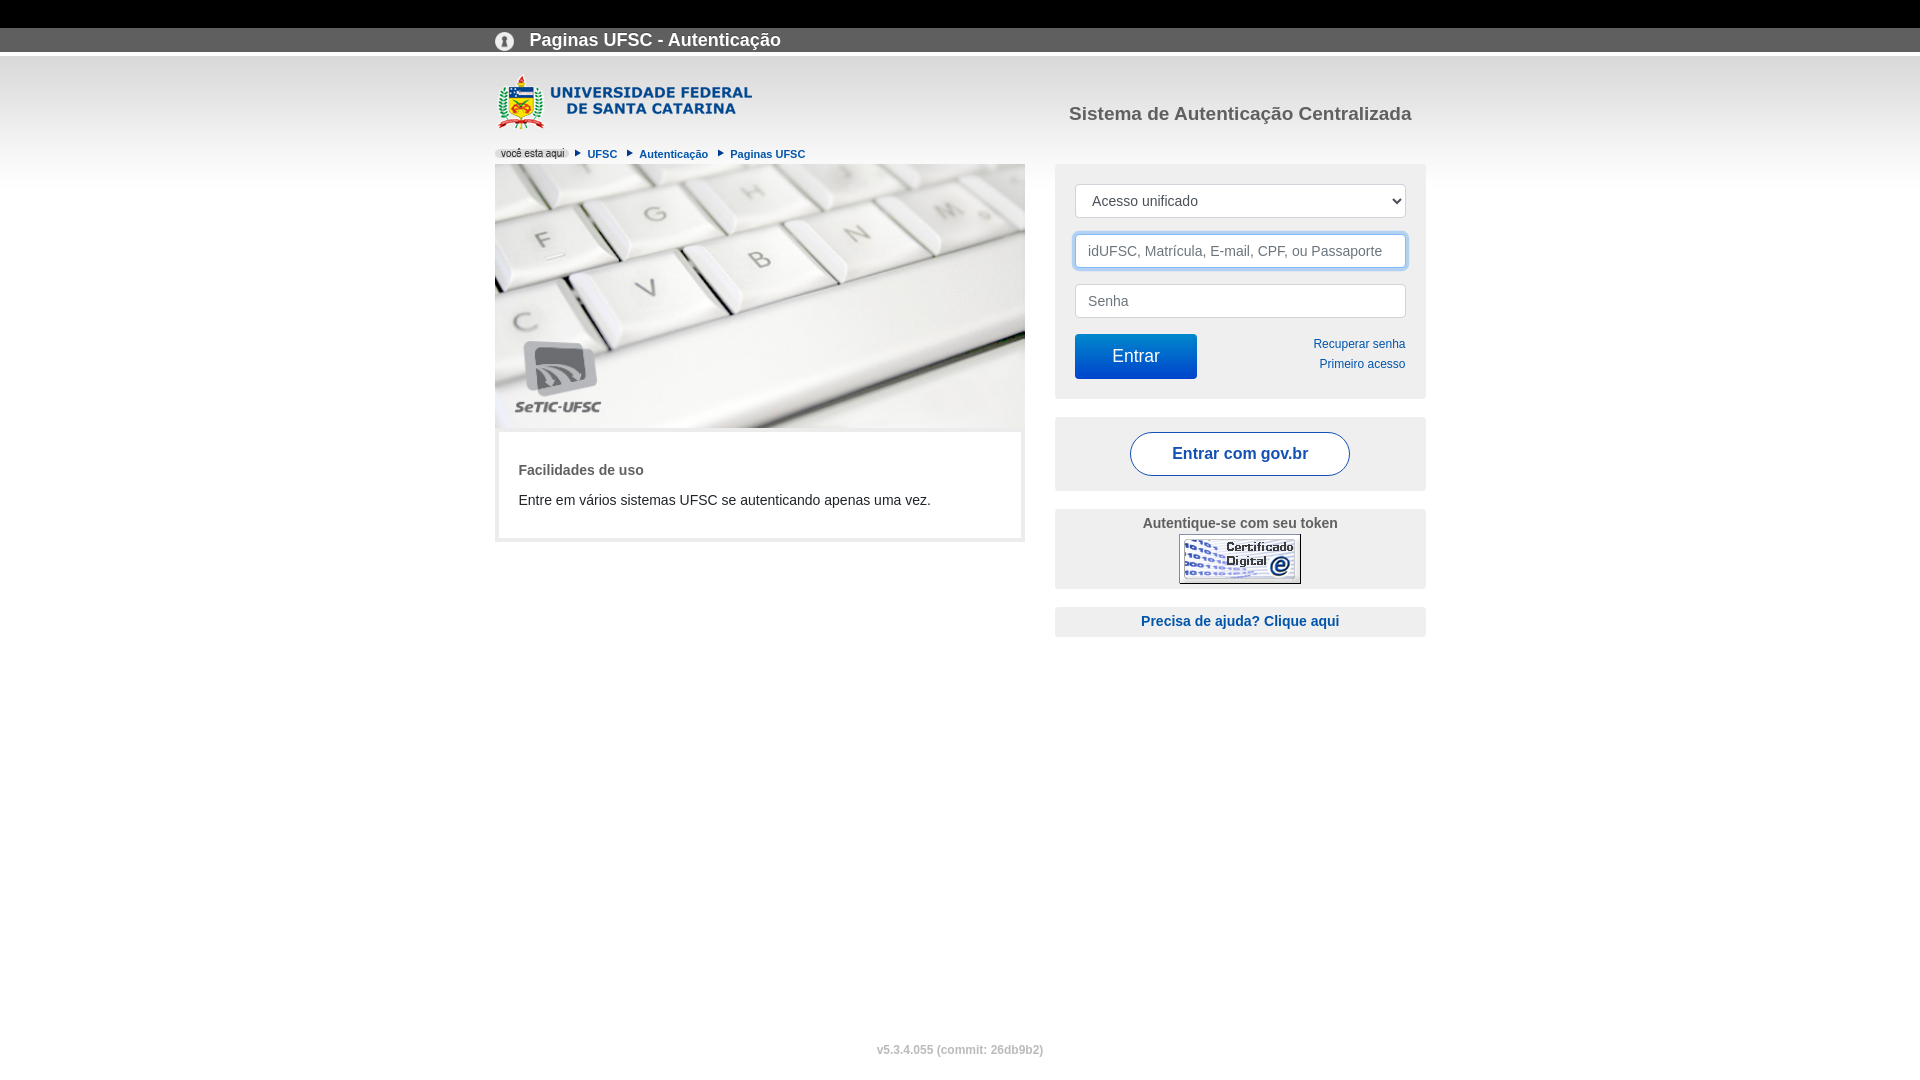 The height and width of the screenshot is (1080, 1920). Describe the element at coordinates (1359, 344) in the screenshot. I see `Recuperar senha` at that location.